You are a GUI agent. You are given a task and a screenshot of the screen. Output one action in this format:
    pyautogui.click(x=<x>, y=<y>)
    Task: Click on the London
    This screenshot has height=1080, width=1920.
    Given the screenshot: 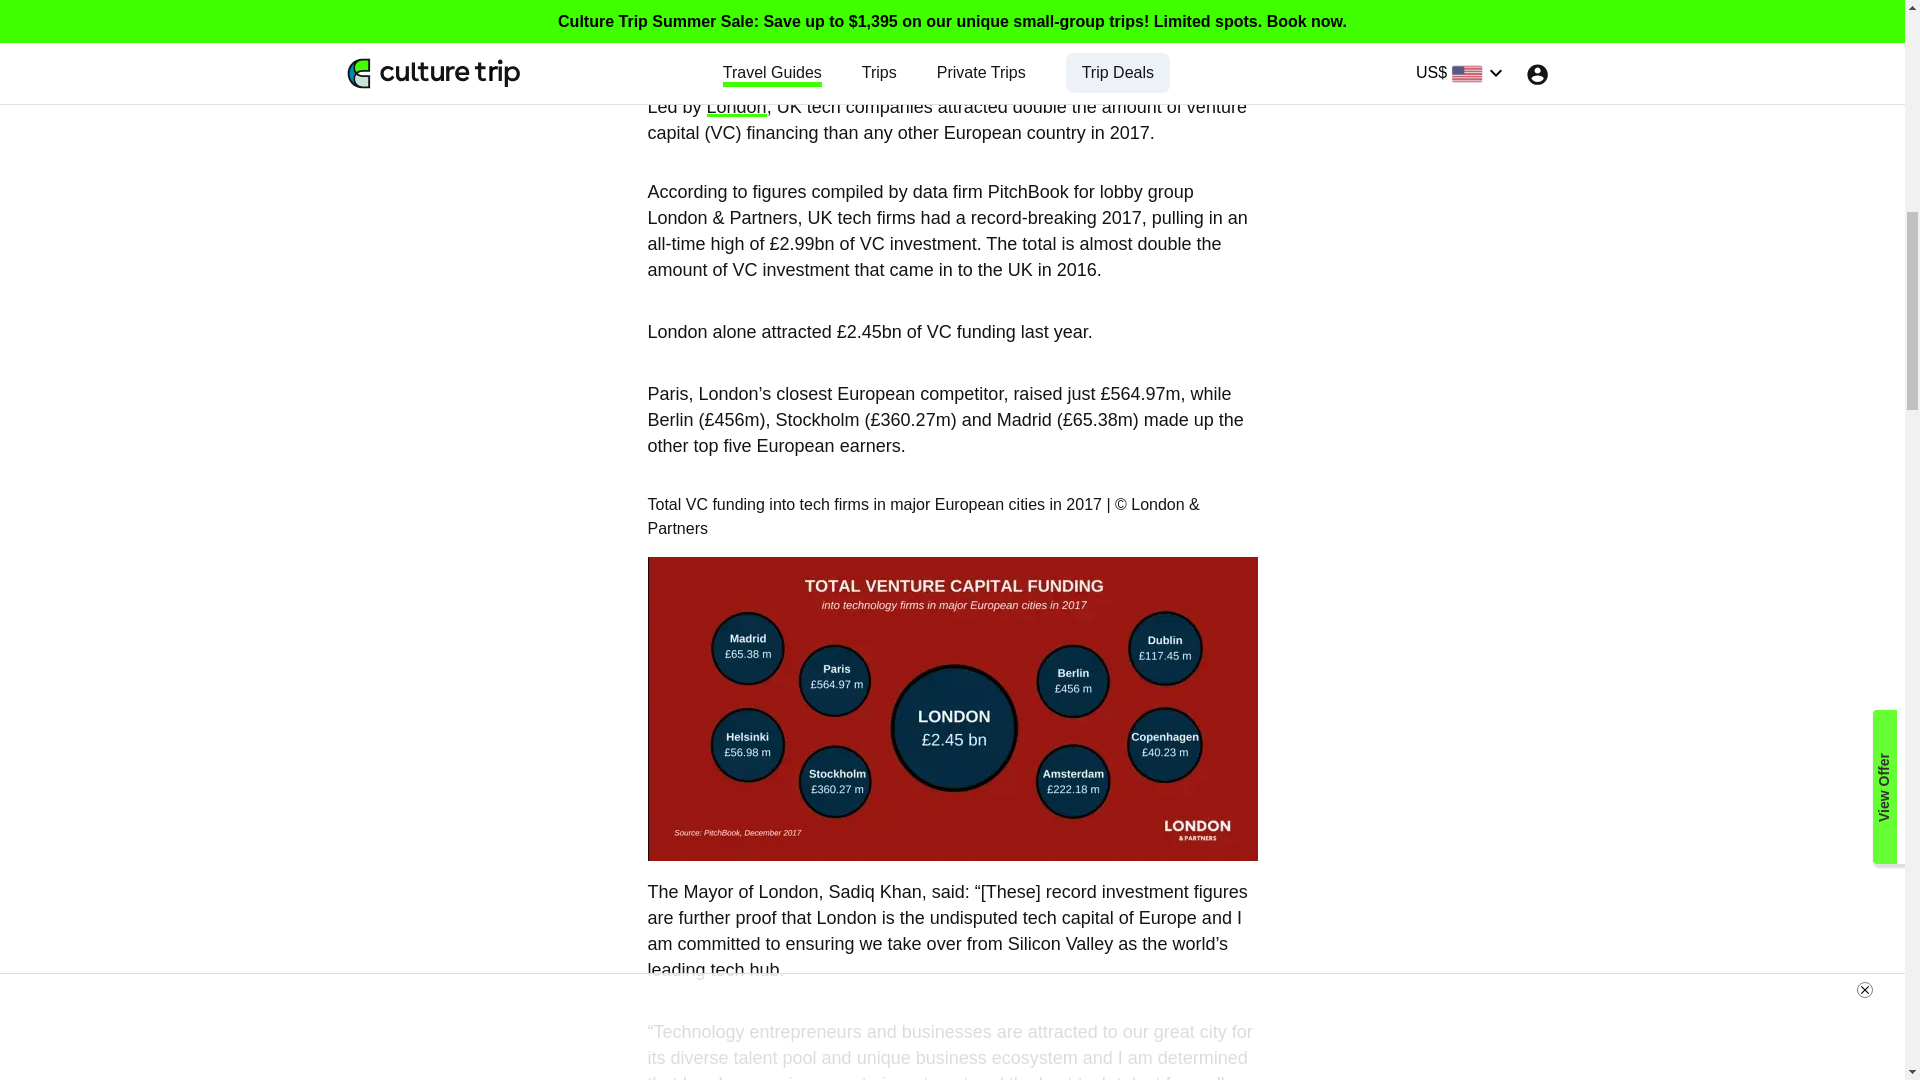 What is the action you would take?
    pyautogui.click(x=736, y=106)
    